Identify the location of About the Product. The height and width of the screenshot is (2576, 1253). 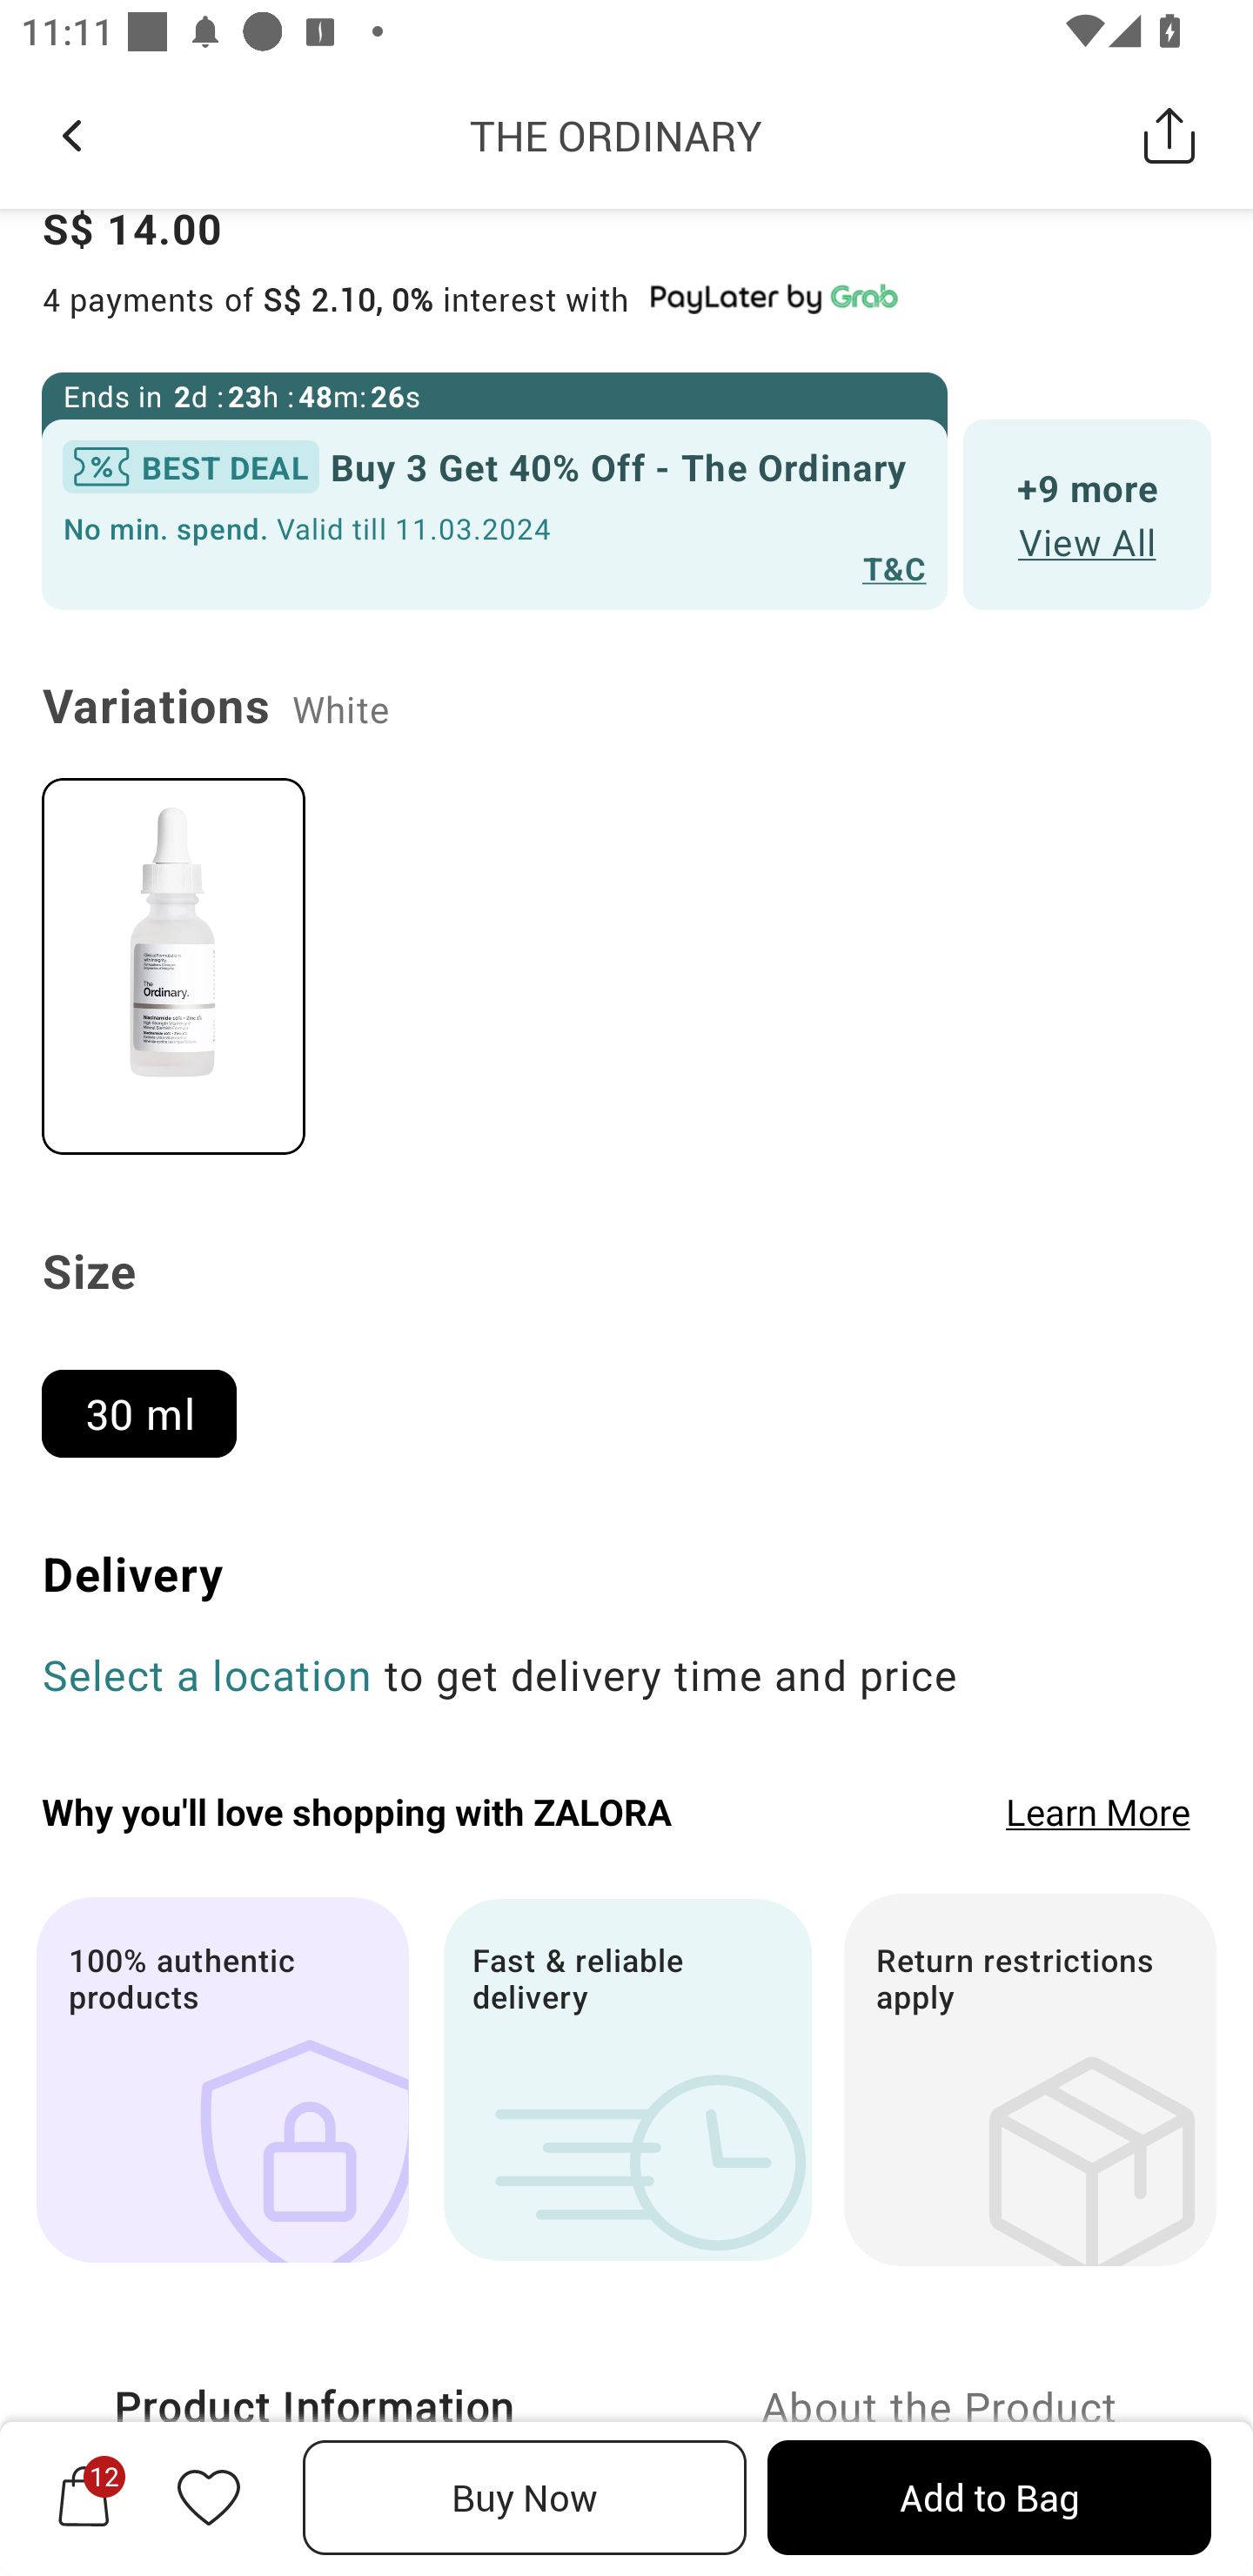
(940, 2407).